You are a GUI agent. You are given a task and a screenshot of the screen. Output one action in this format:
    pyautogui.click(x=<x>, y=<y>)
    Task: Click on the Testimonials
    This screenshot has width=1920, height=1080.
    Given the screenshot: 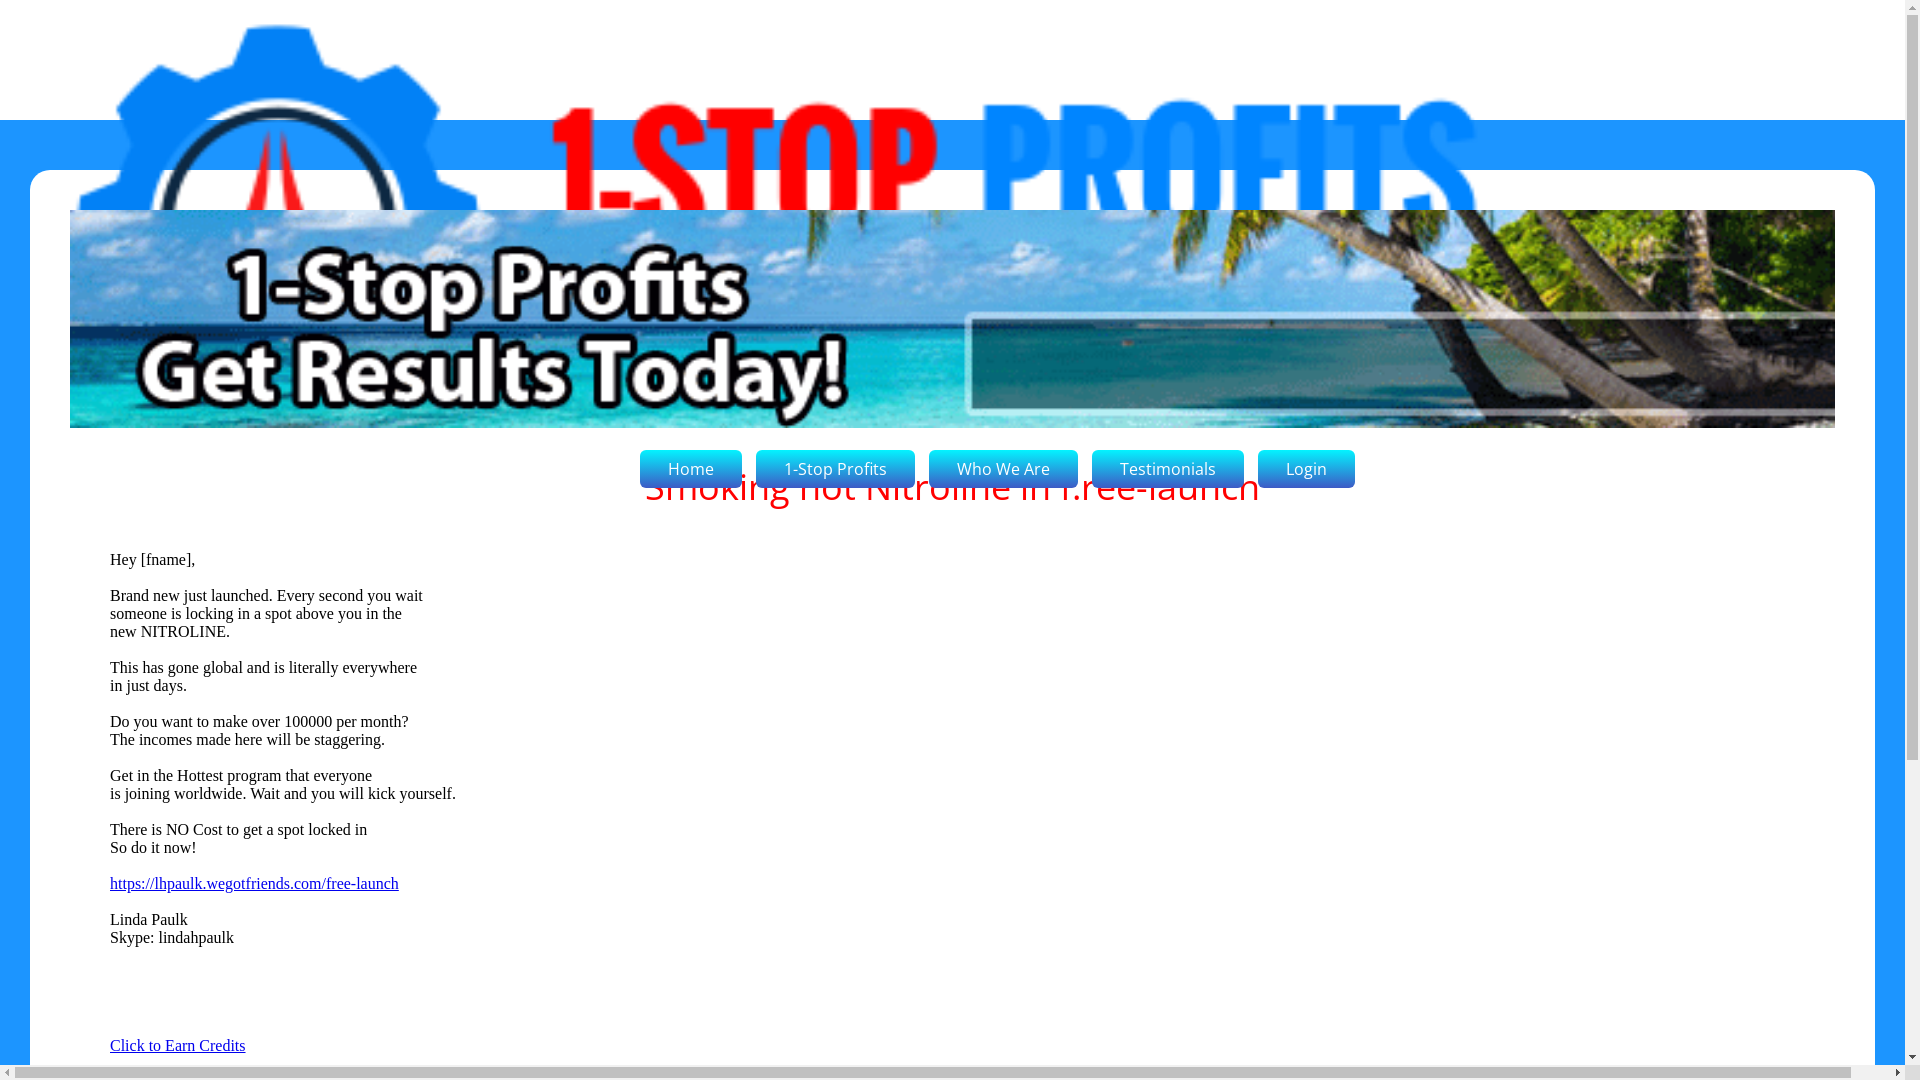 What is the action you would take?
    pyautogui.click(x=1168, y=469)
    